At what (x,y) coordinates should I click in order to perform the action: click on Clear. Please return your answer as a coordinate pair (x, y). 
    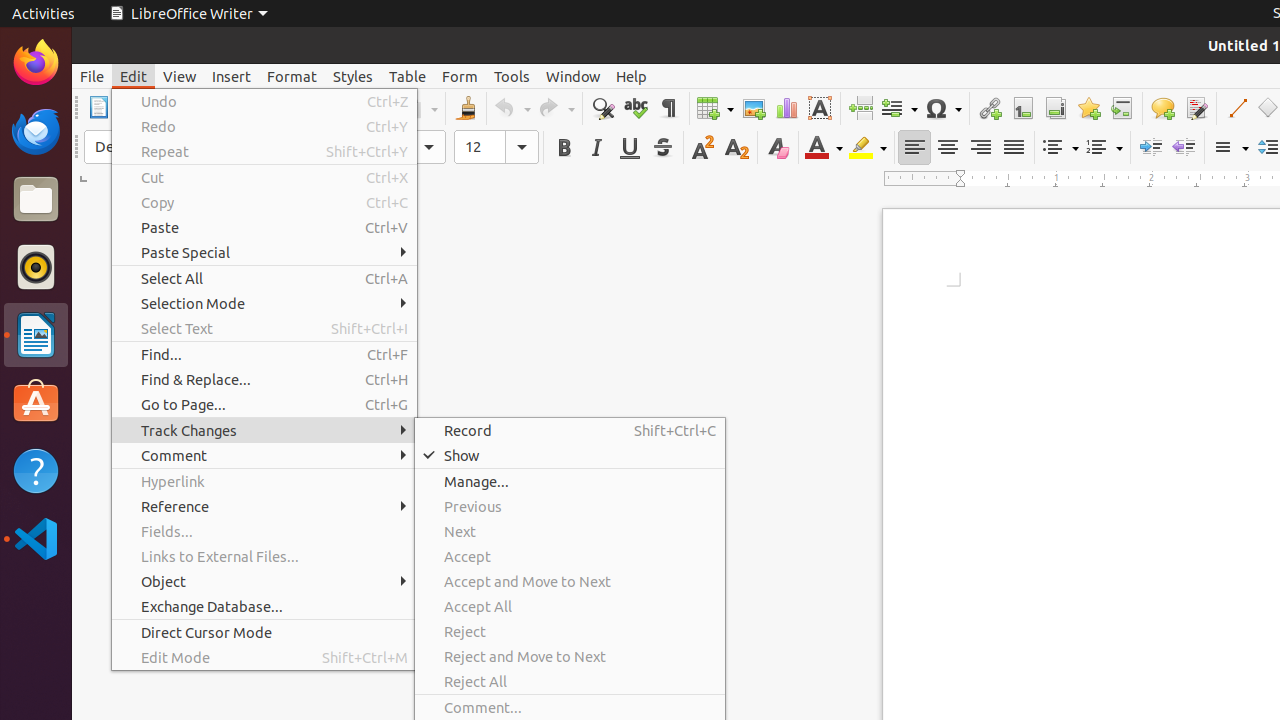
    Looking at the image, I should click on (778, 148).